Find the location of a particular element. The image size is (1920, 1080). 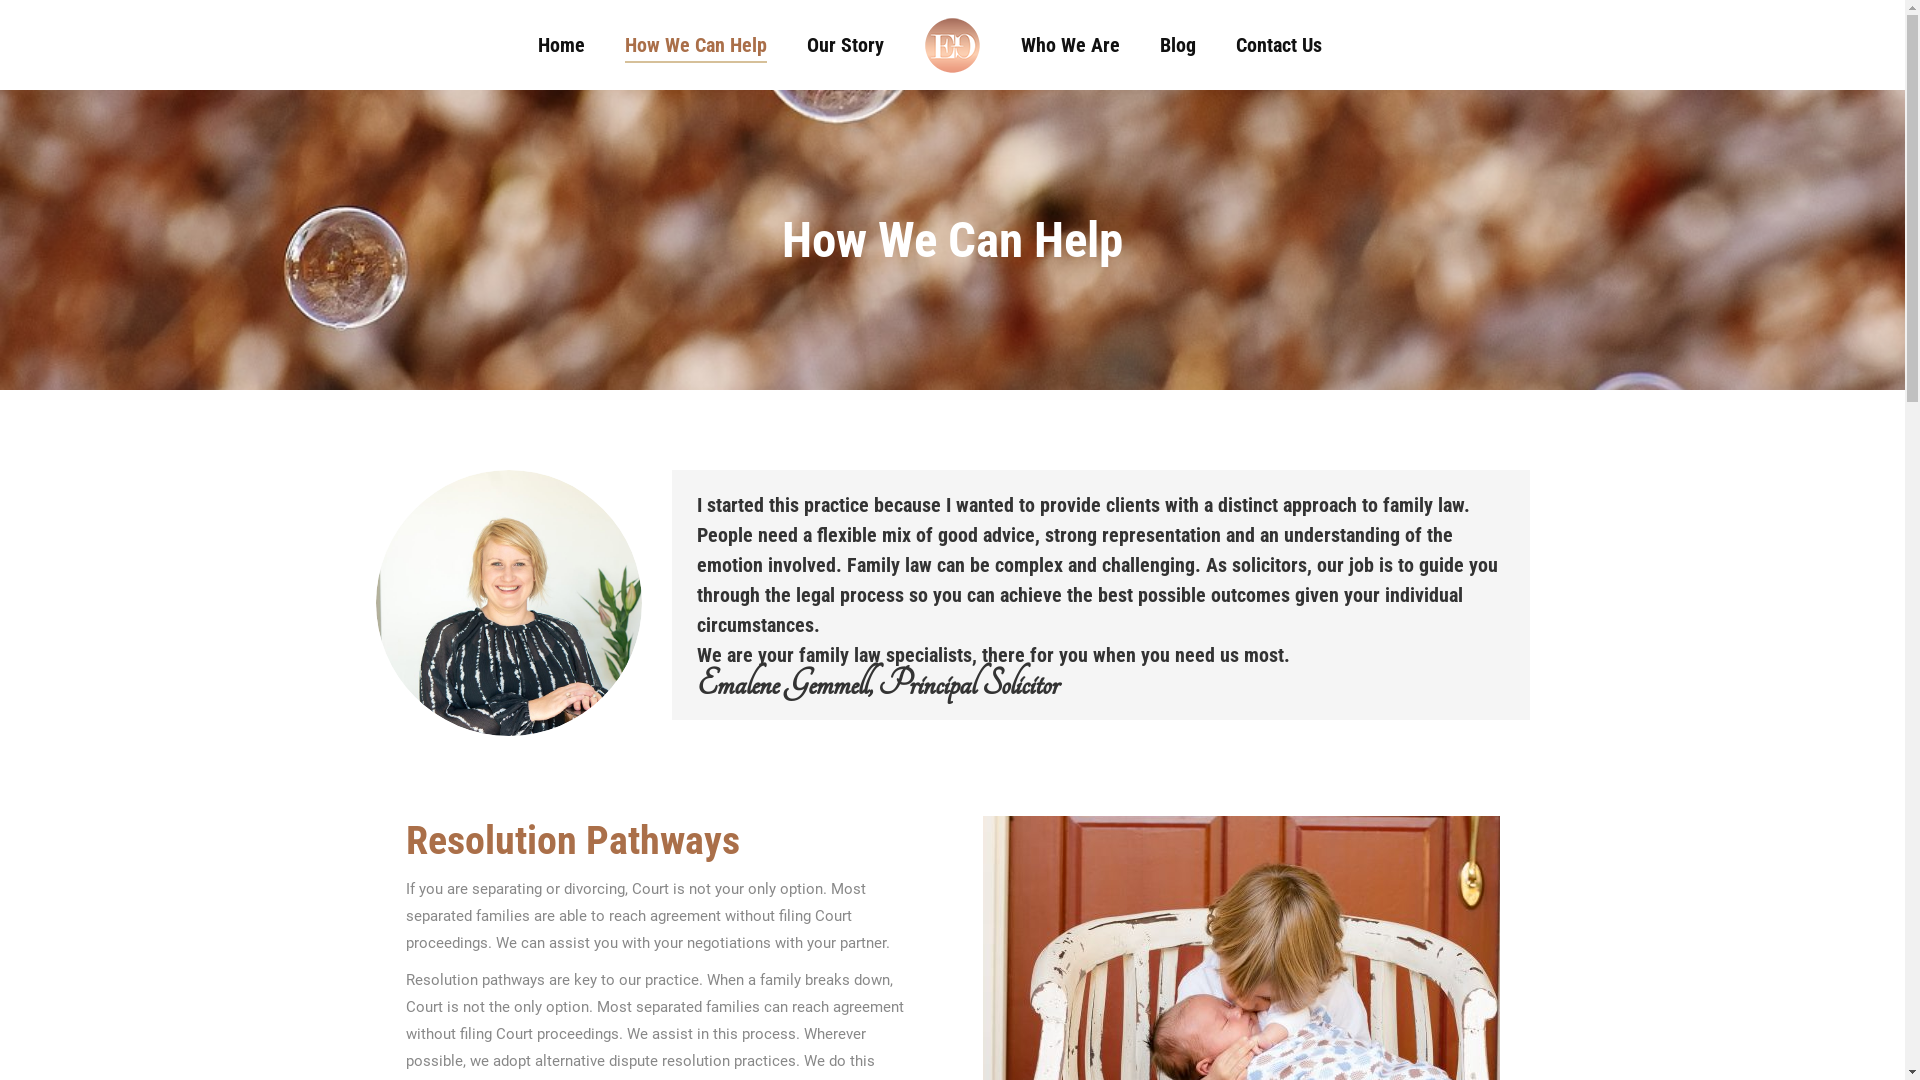

Home is located at coordinates (562, 45).